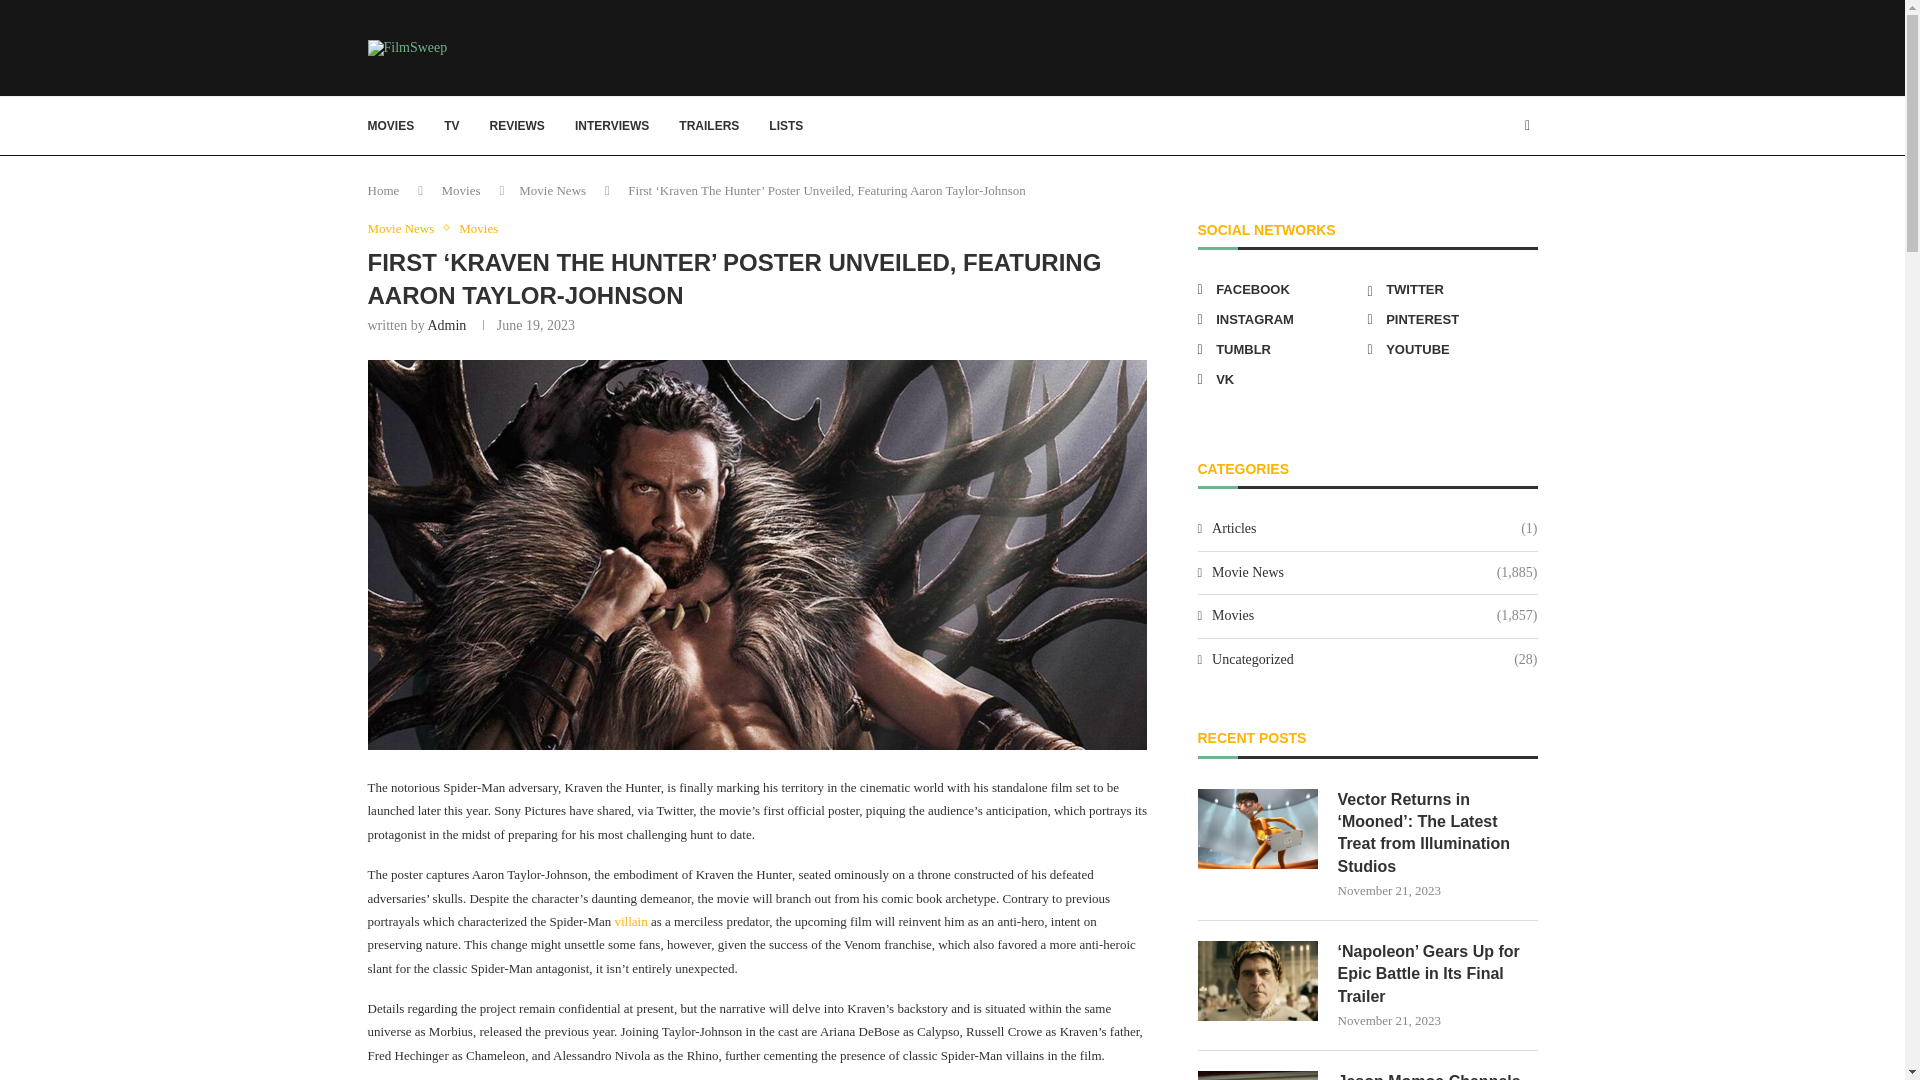 Image resolution: width=1920 pixels, height=1080 pixels. Describe the element at coordinates (461, 190) in the screenshot. I see `Movies` at that location.